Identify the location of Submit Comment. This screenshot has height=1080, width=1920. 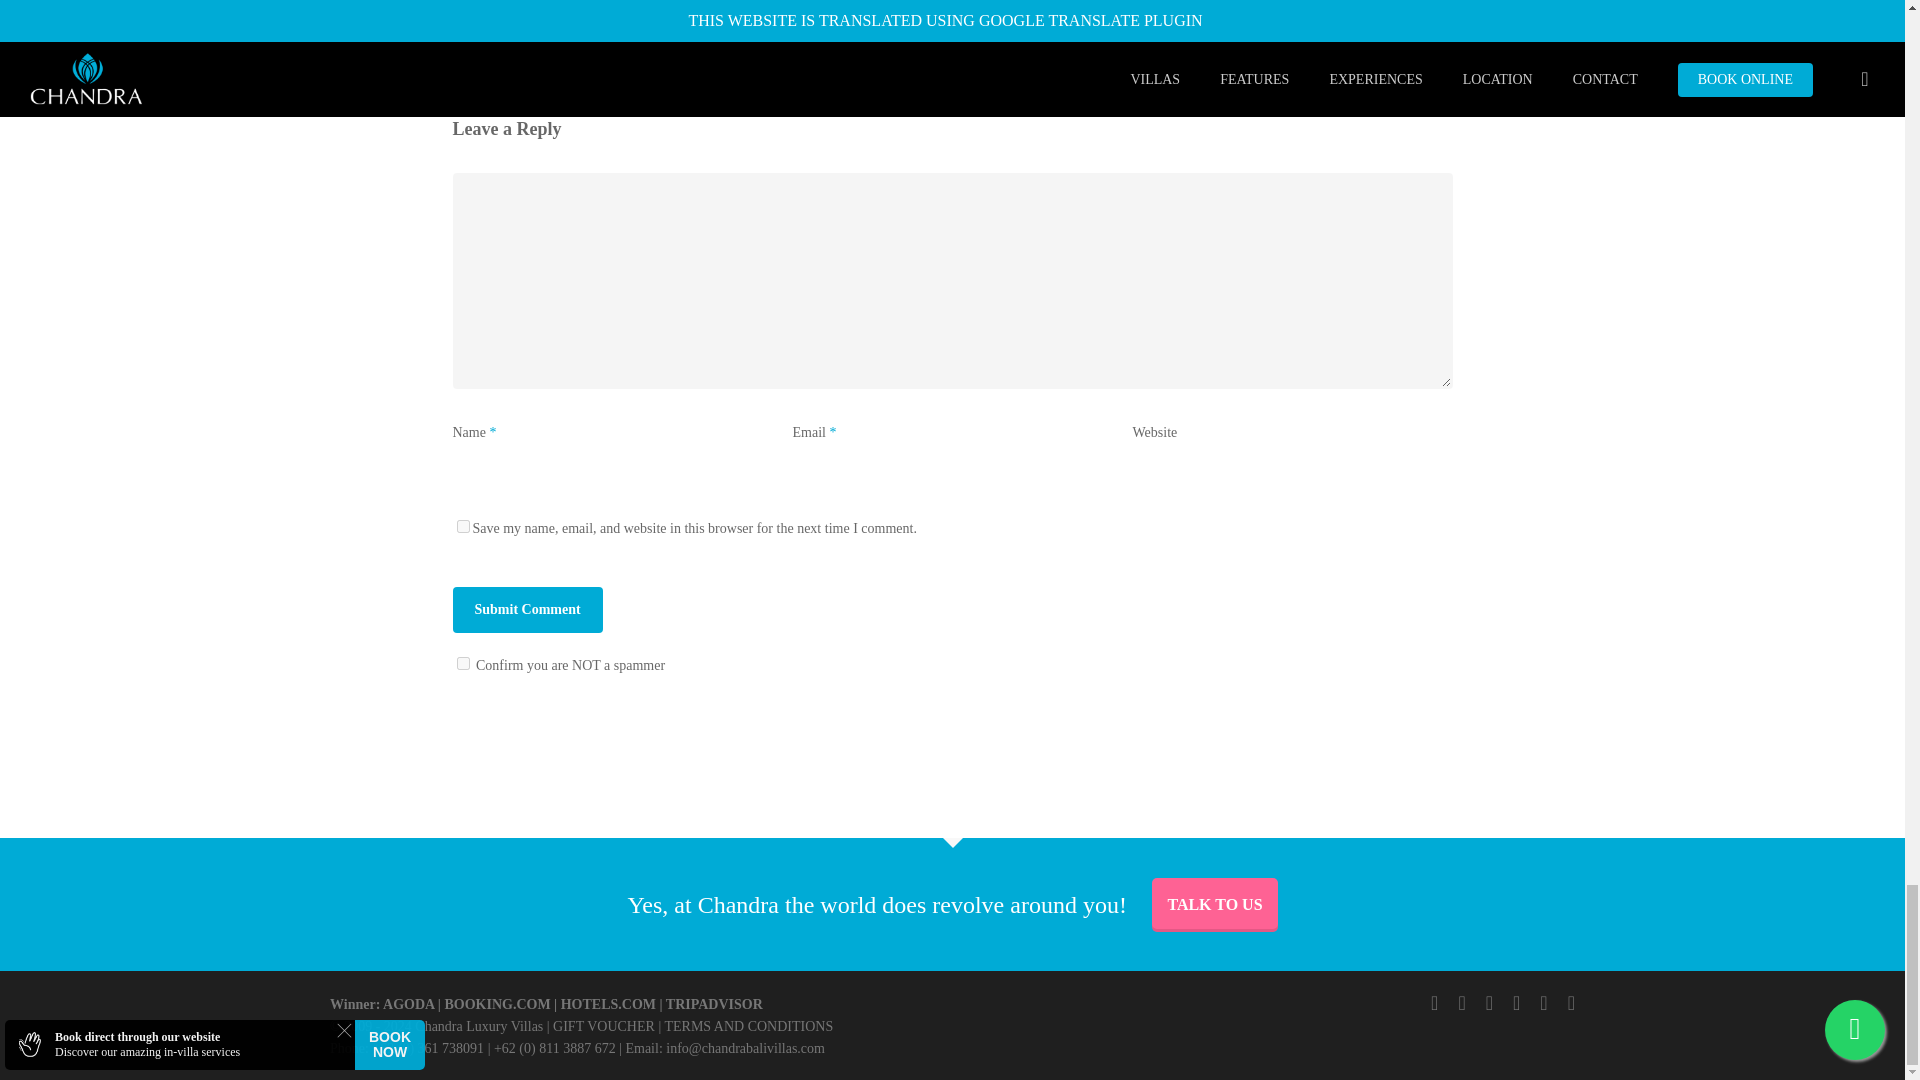
(526, 610).